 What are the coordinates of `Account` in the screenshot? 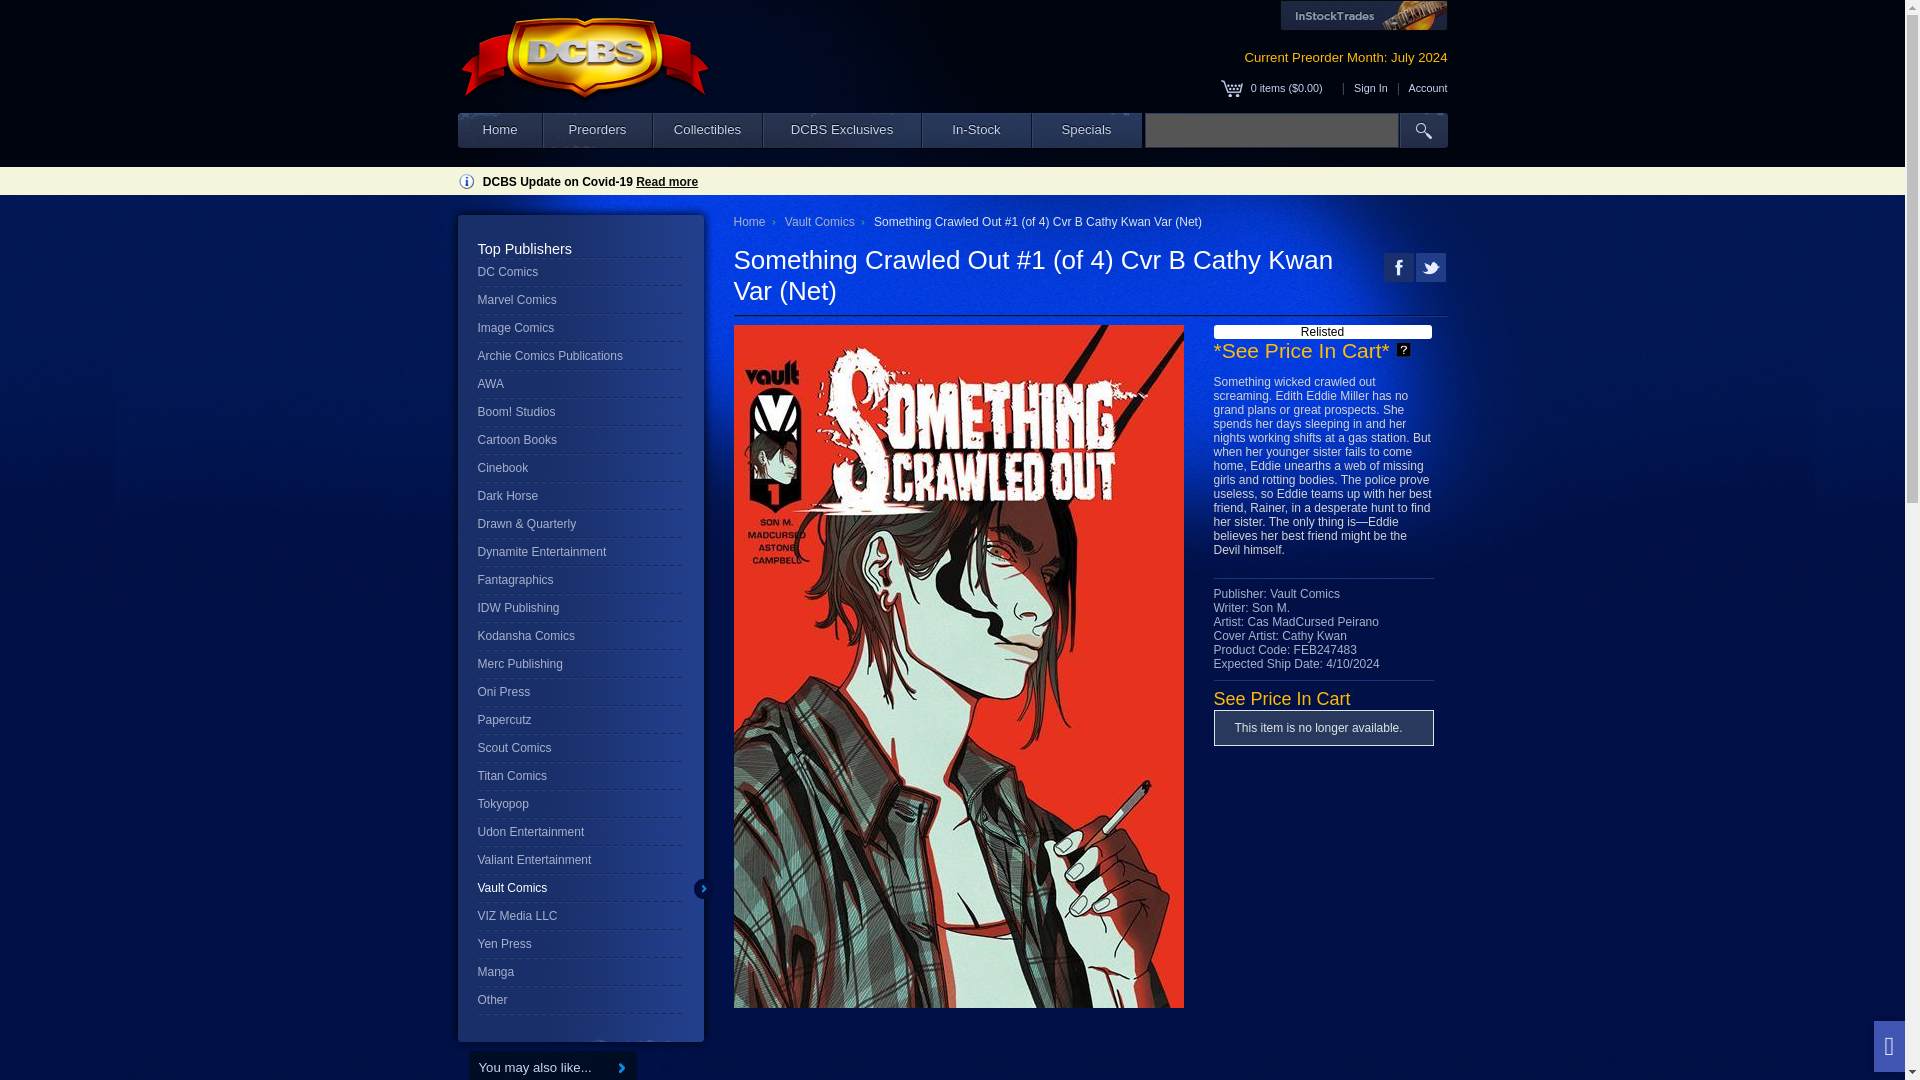 It's located at (1427, 88).